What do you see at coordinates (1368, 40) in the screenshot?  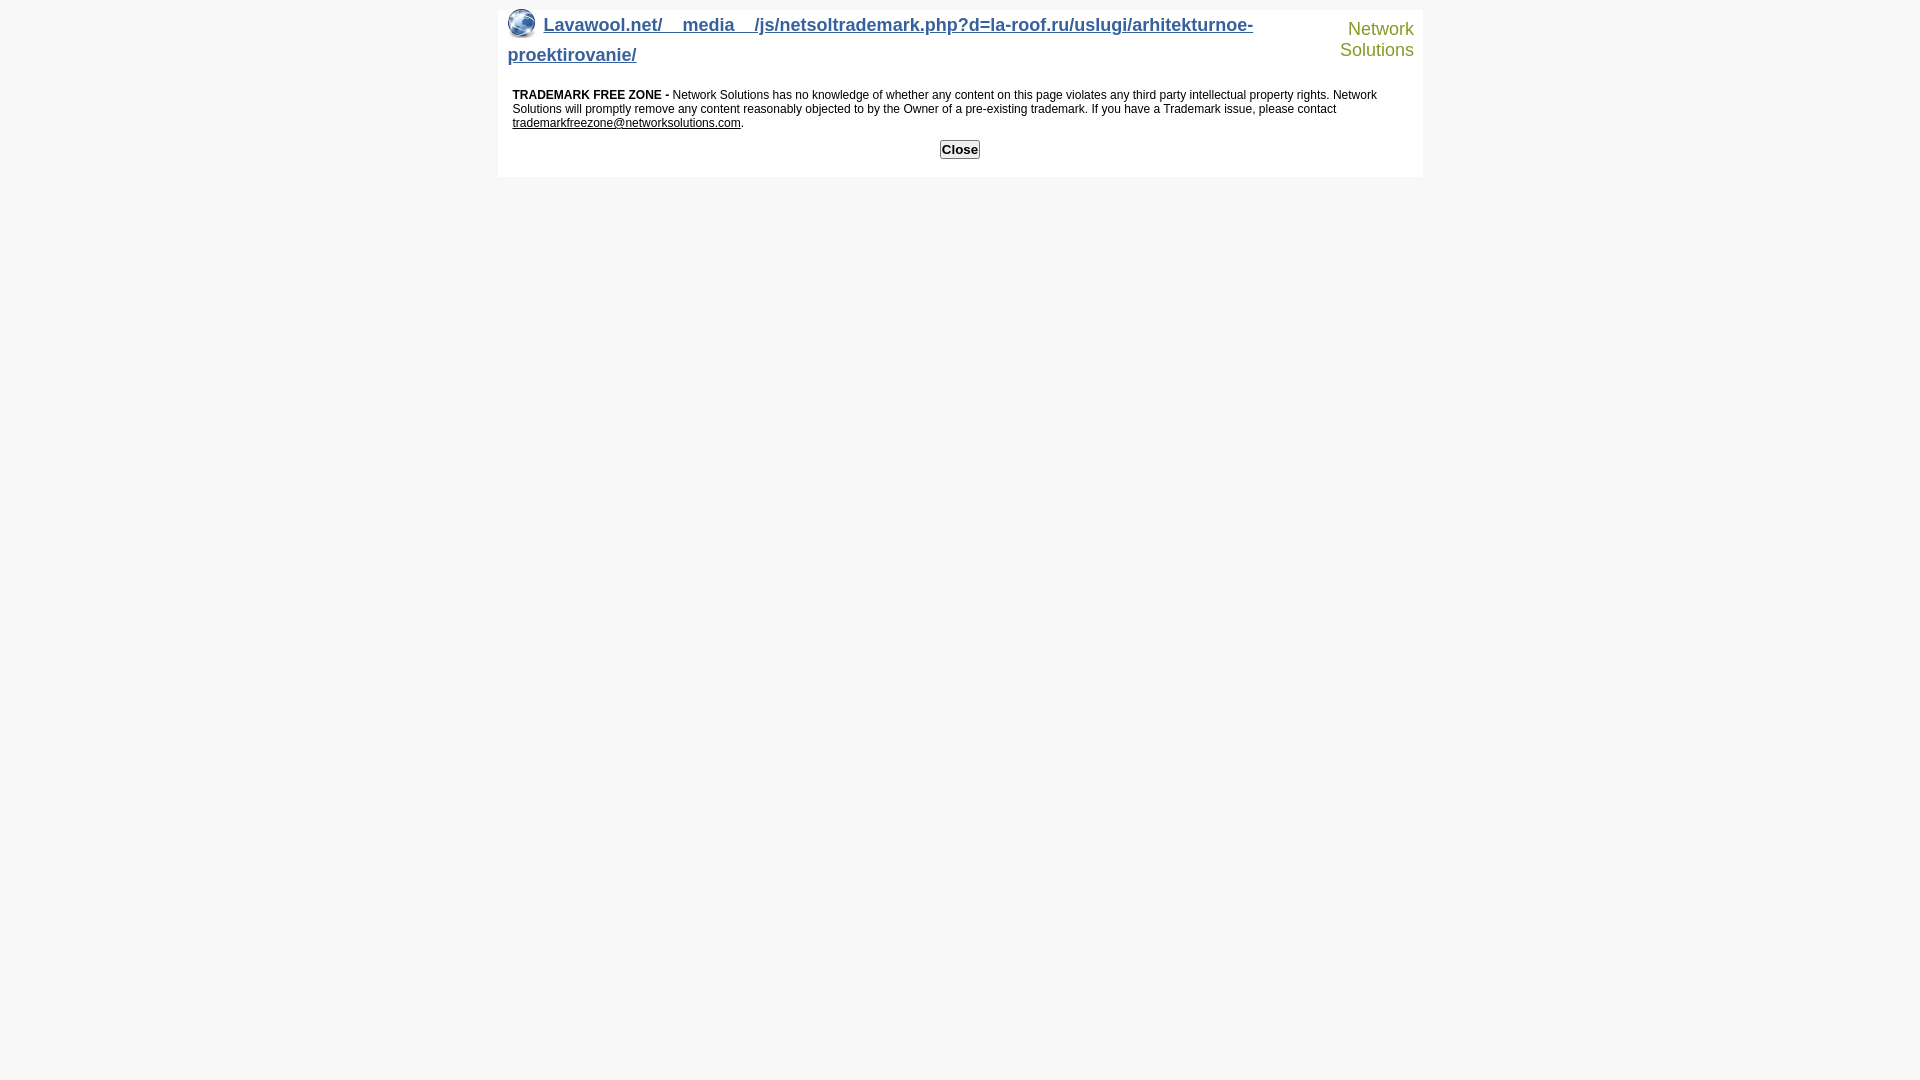 I see `Network Solutions` at bounding box center [1368, 40].